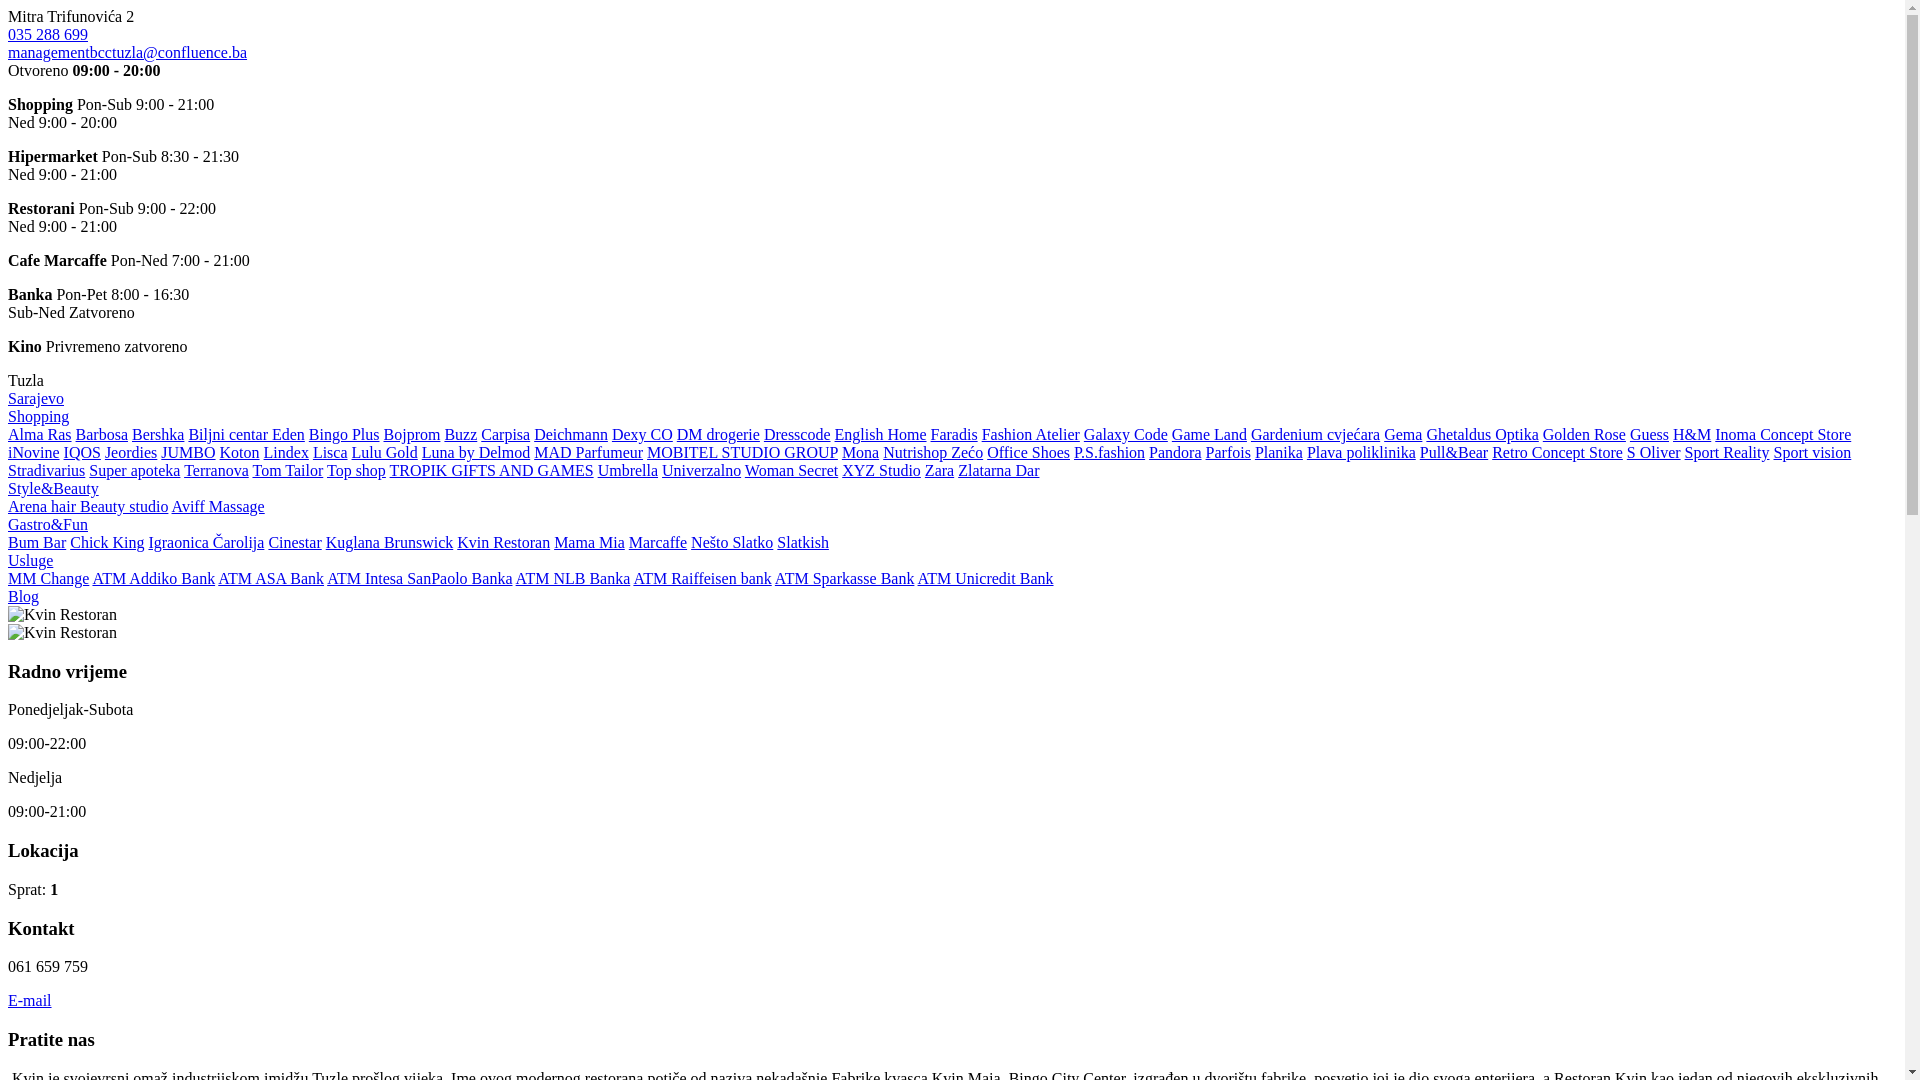 The height and width of the screenshot is (1080, 1920). Describe the element at coordinates (1584, 434) in the screenshot. I see `Golden Rose` at that location.